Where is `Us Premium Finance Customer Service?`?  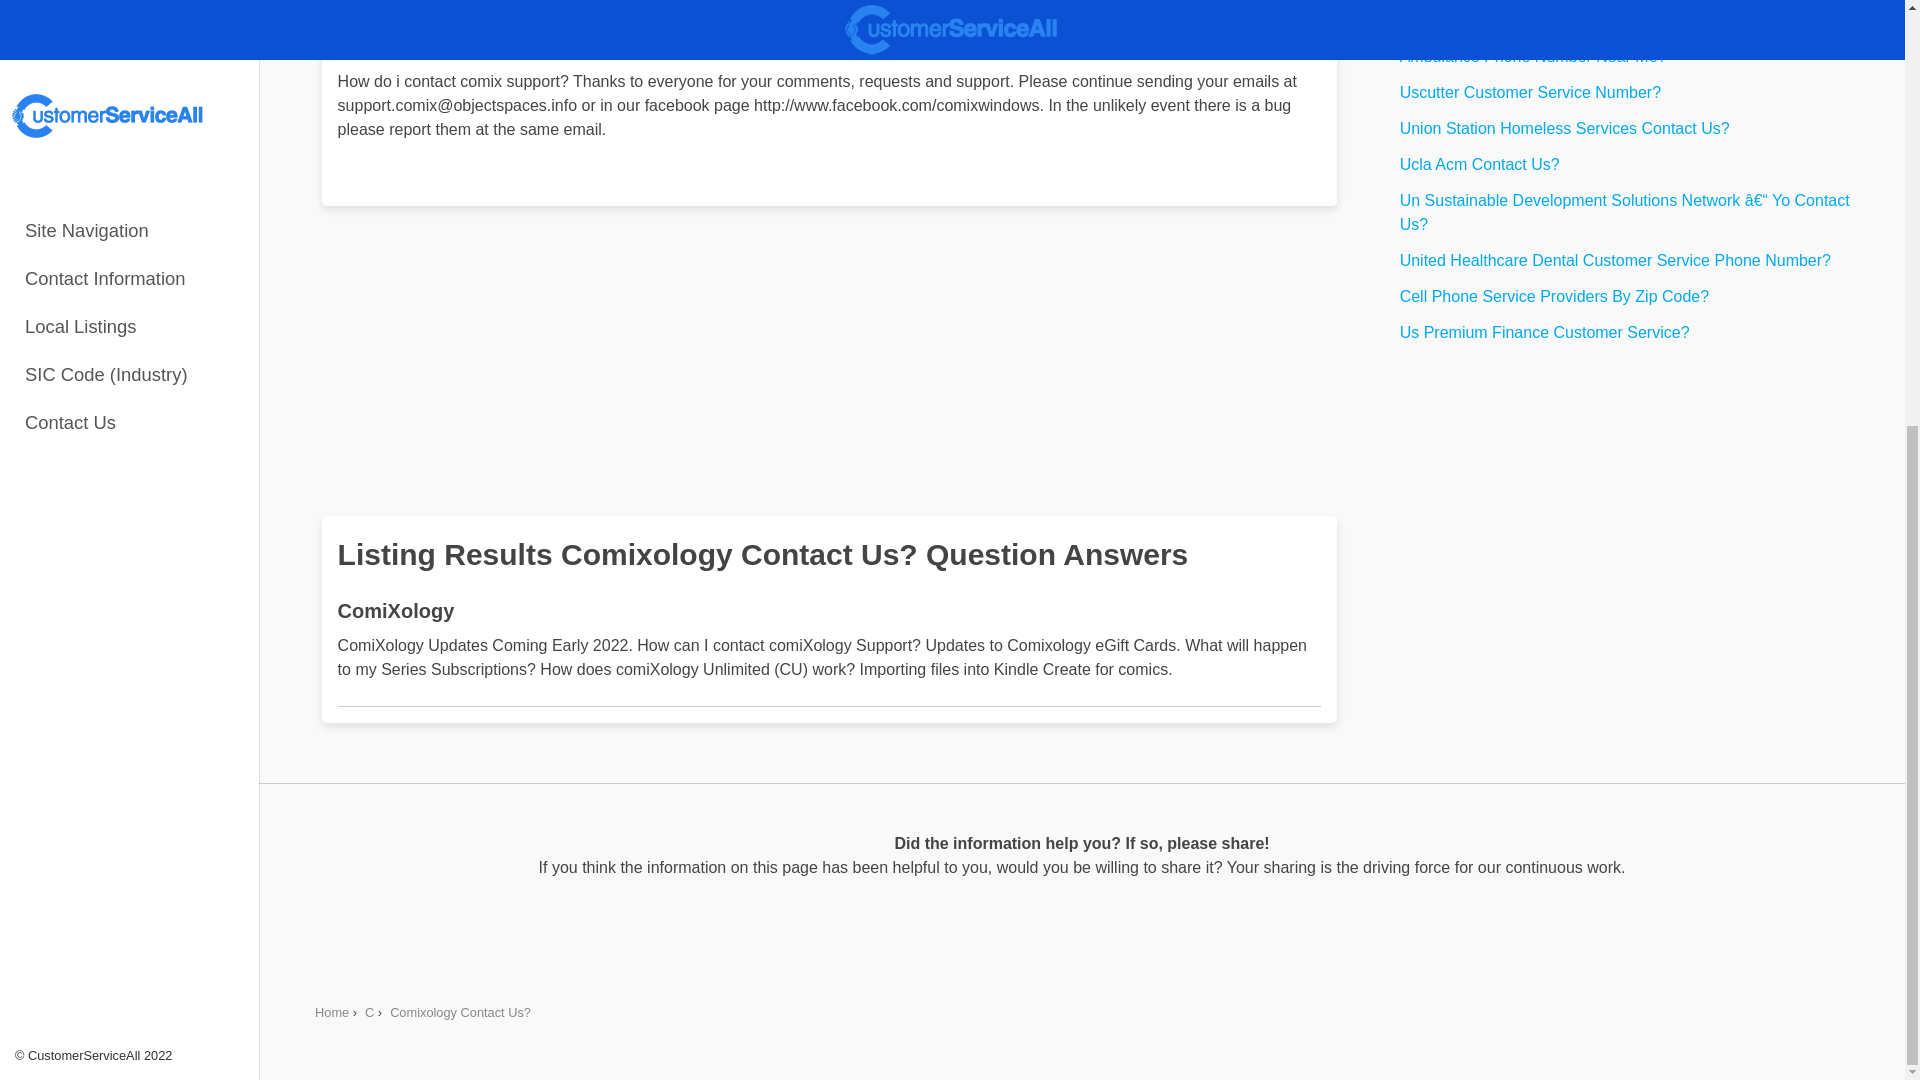
Us Premium Finance Customer Service? is located at coordinates (1634, 332).